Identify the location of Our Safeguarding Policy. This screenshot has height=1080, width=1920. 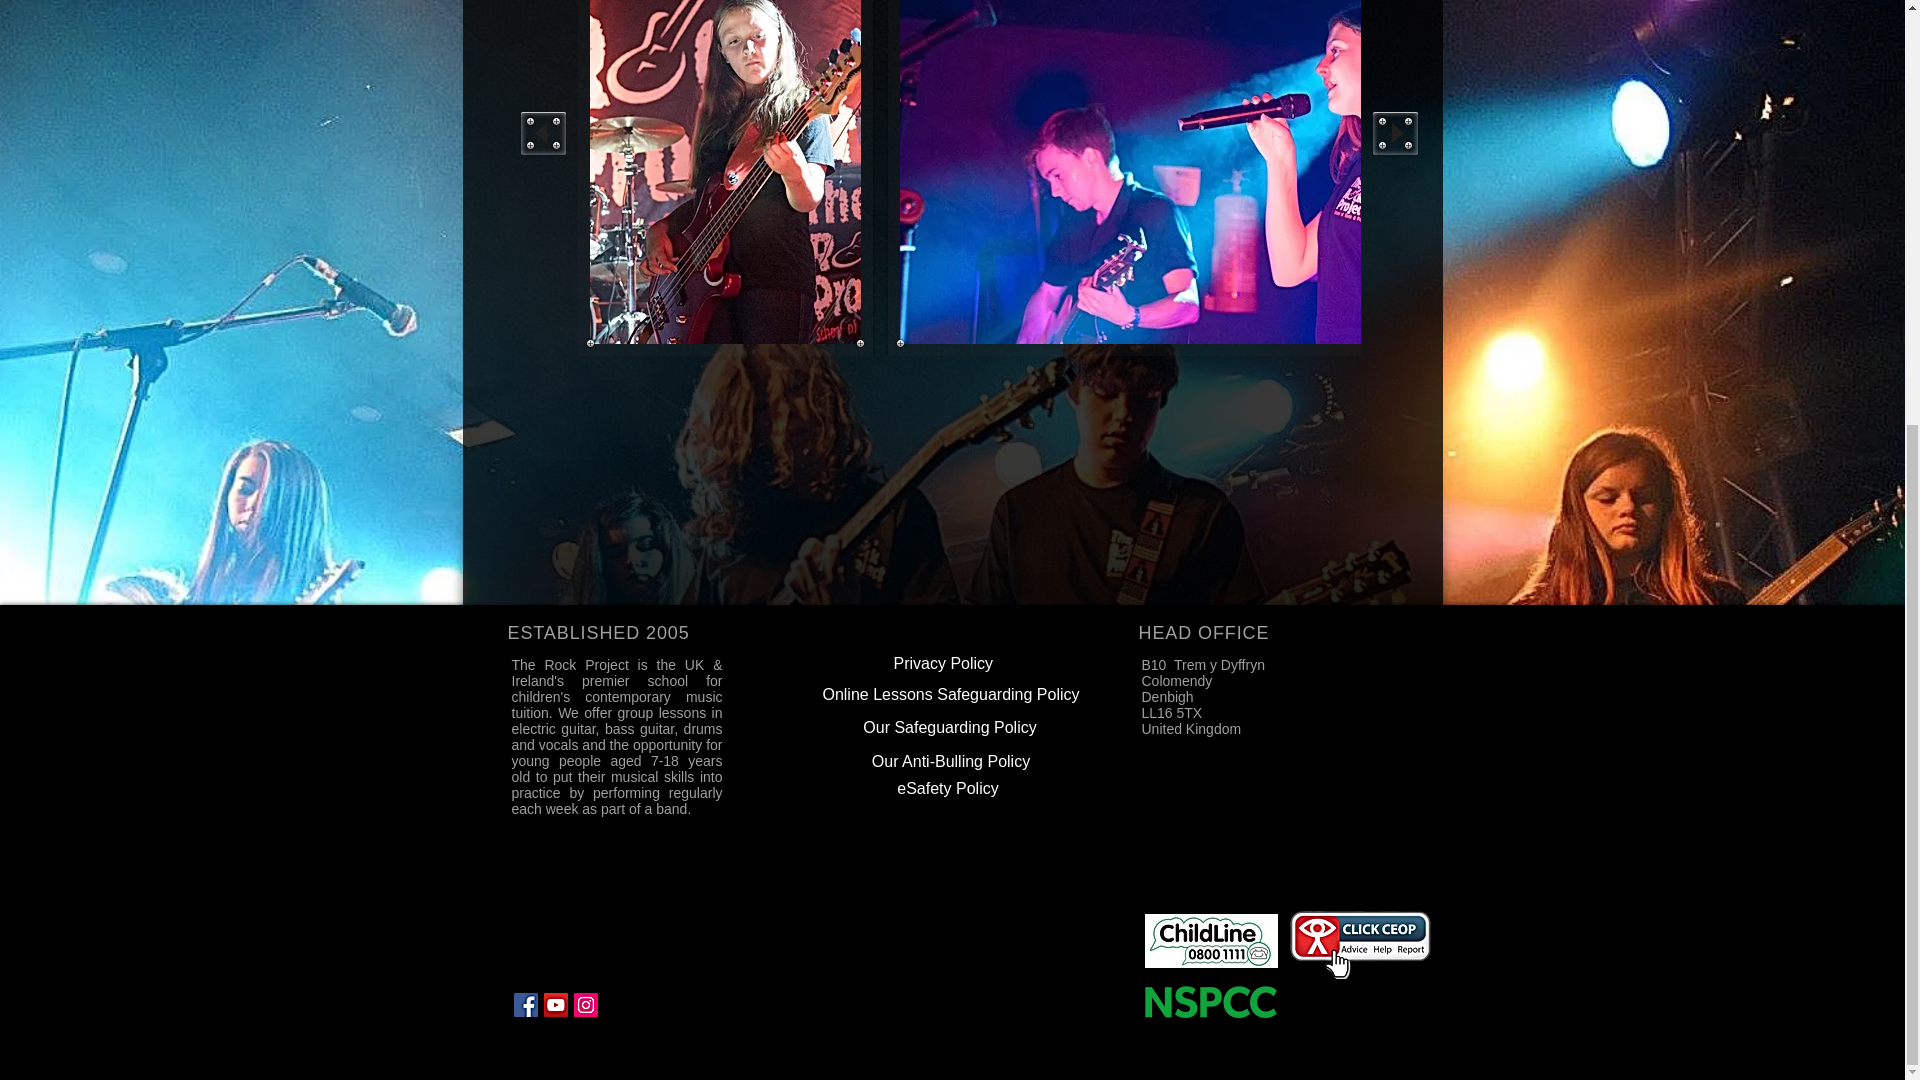
(949, 727).